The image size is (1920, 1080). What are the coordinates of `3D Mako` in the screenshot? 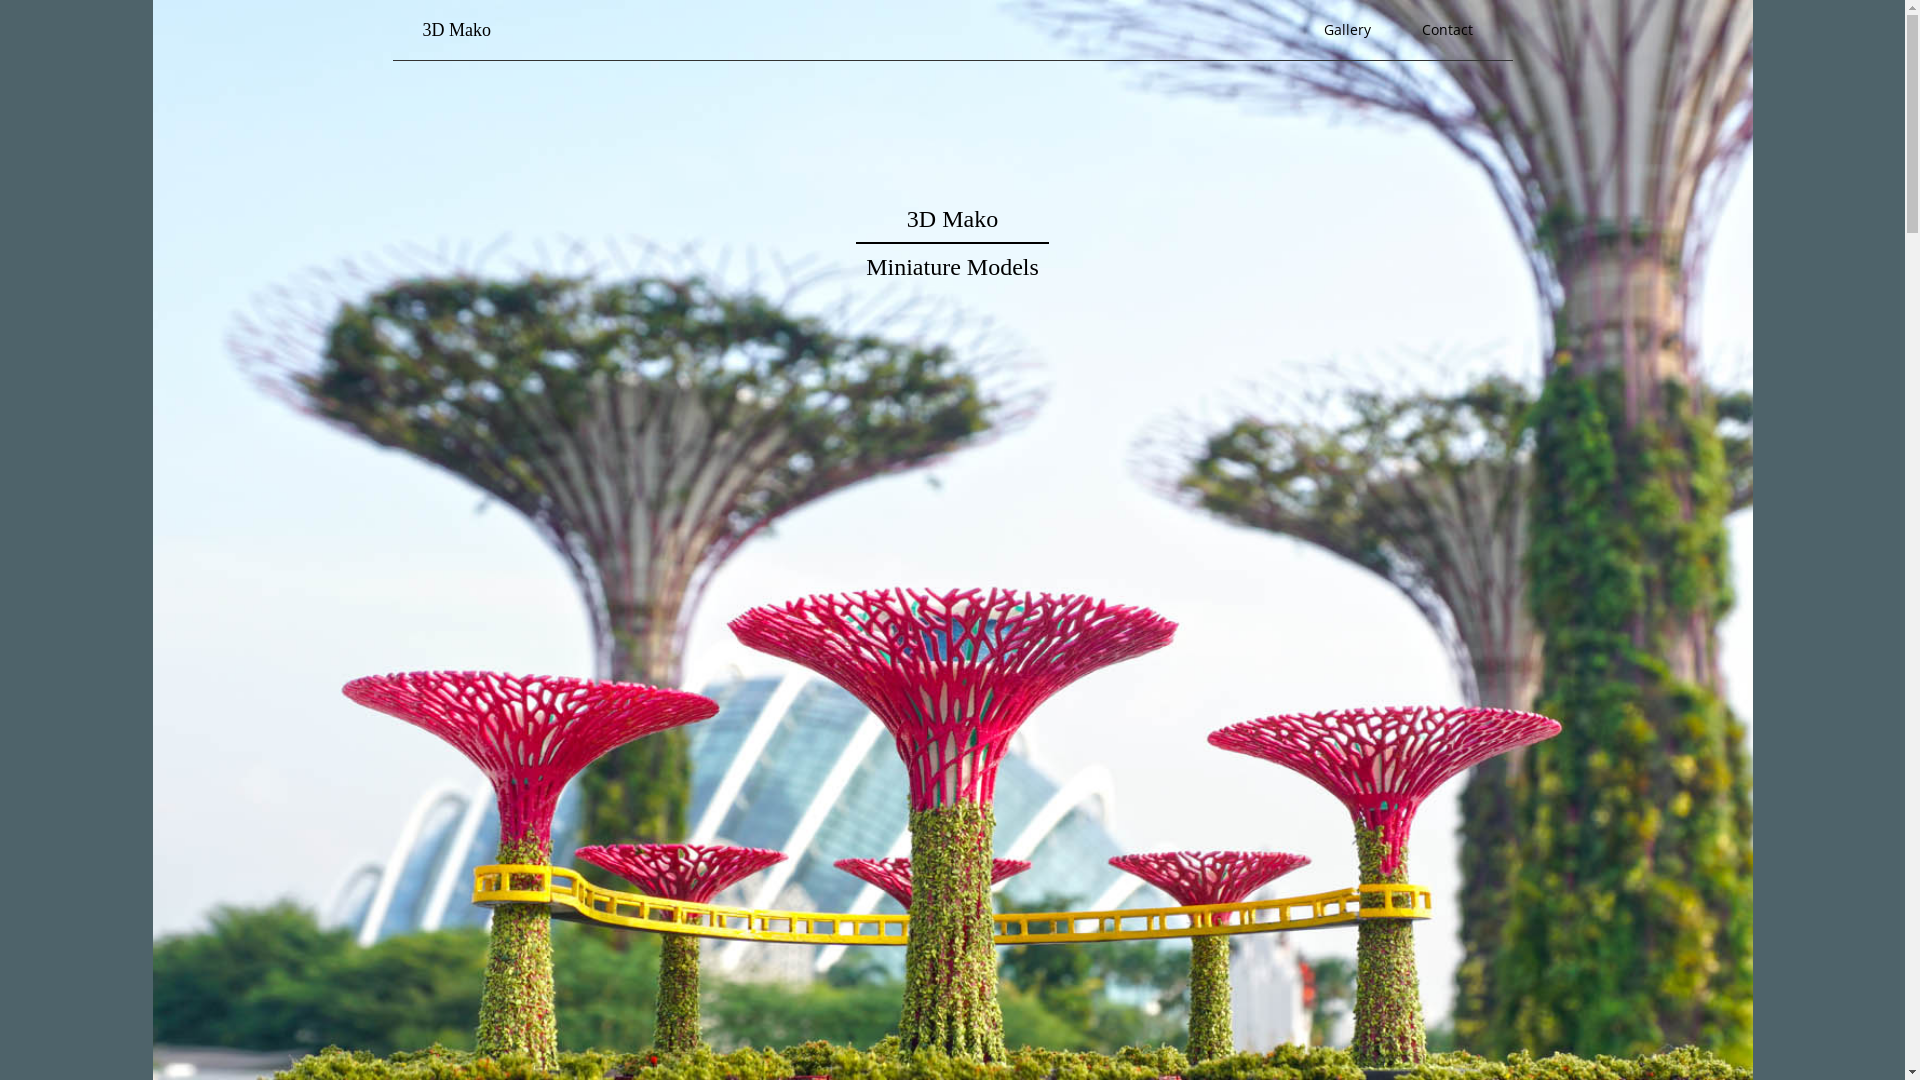 It's located at (457, 30).